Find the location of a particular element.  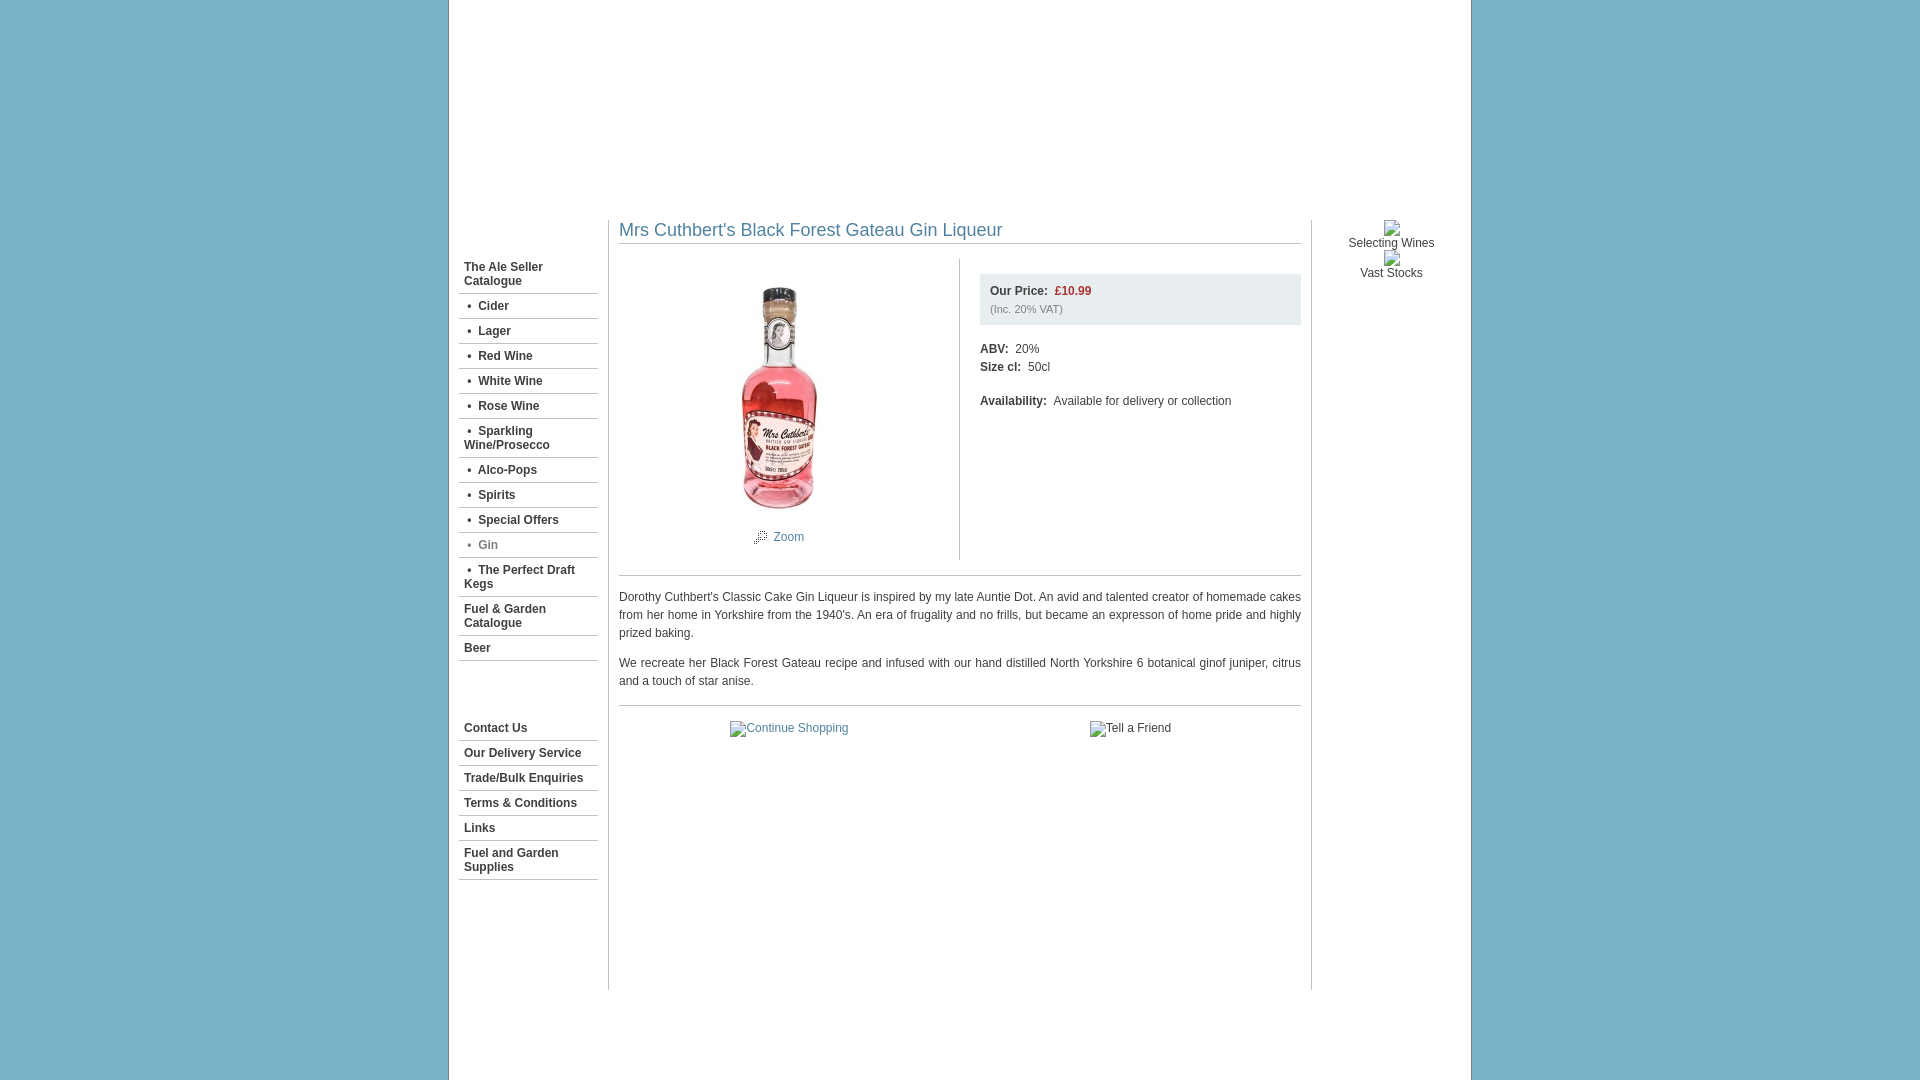

Mrs Cuthbert's Black Forest Gateau Gin Liqueur is located at coordinates (788, 537).